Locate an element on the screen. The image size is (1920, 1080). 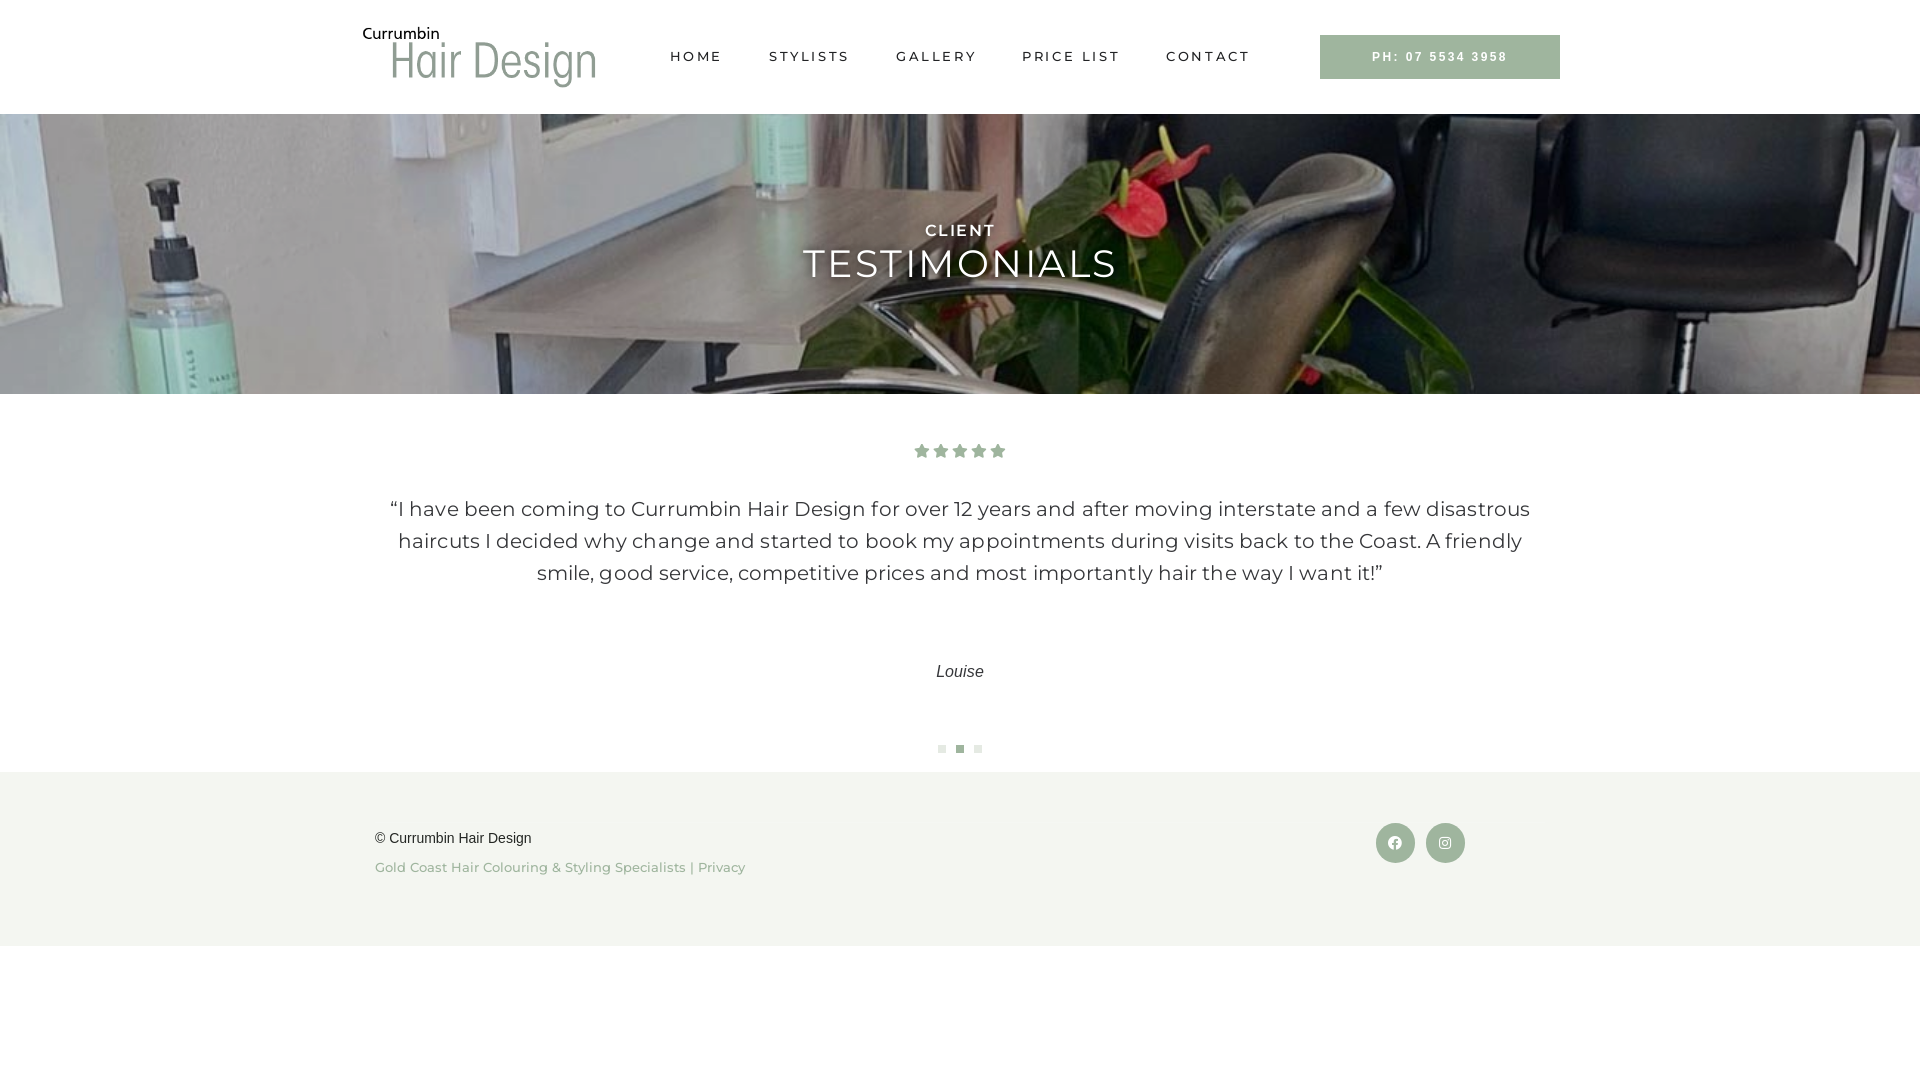
HOME is located at coordinates (704, 56).